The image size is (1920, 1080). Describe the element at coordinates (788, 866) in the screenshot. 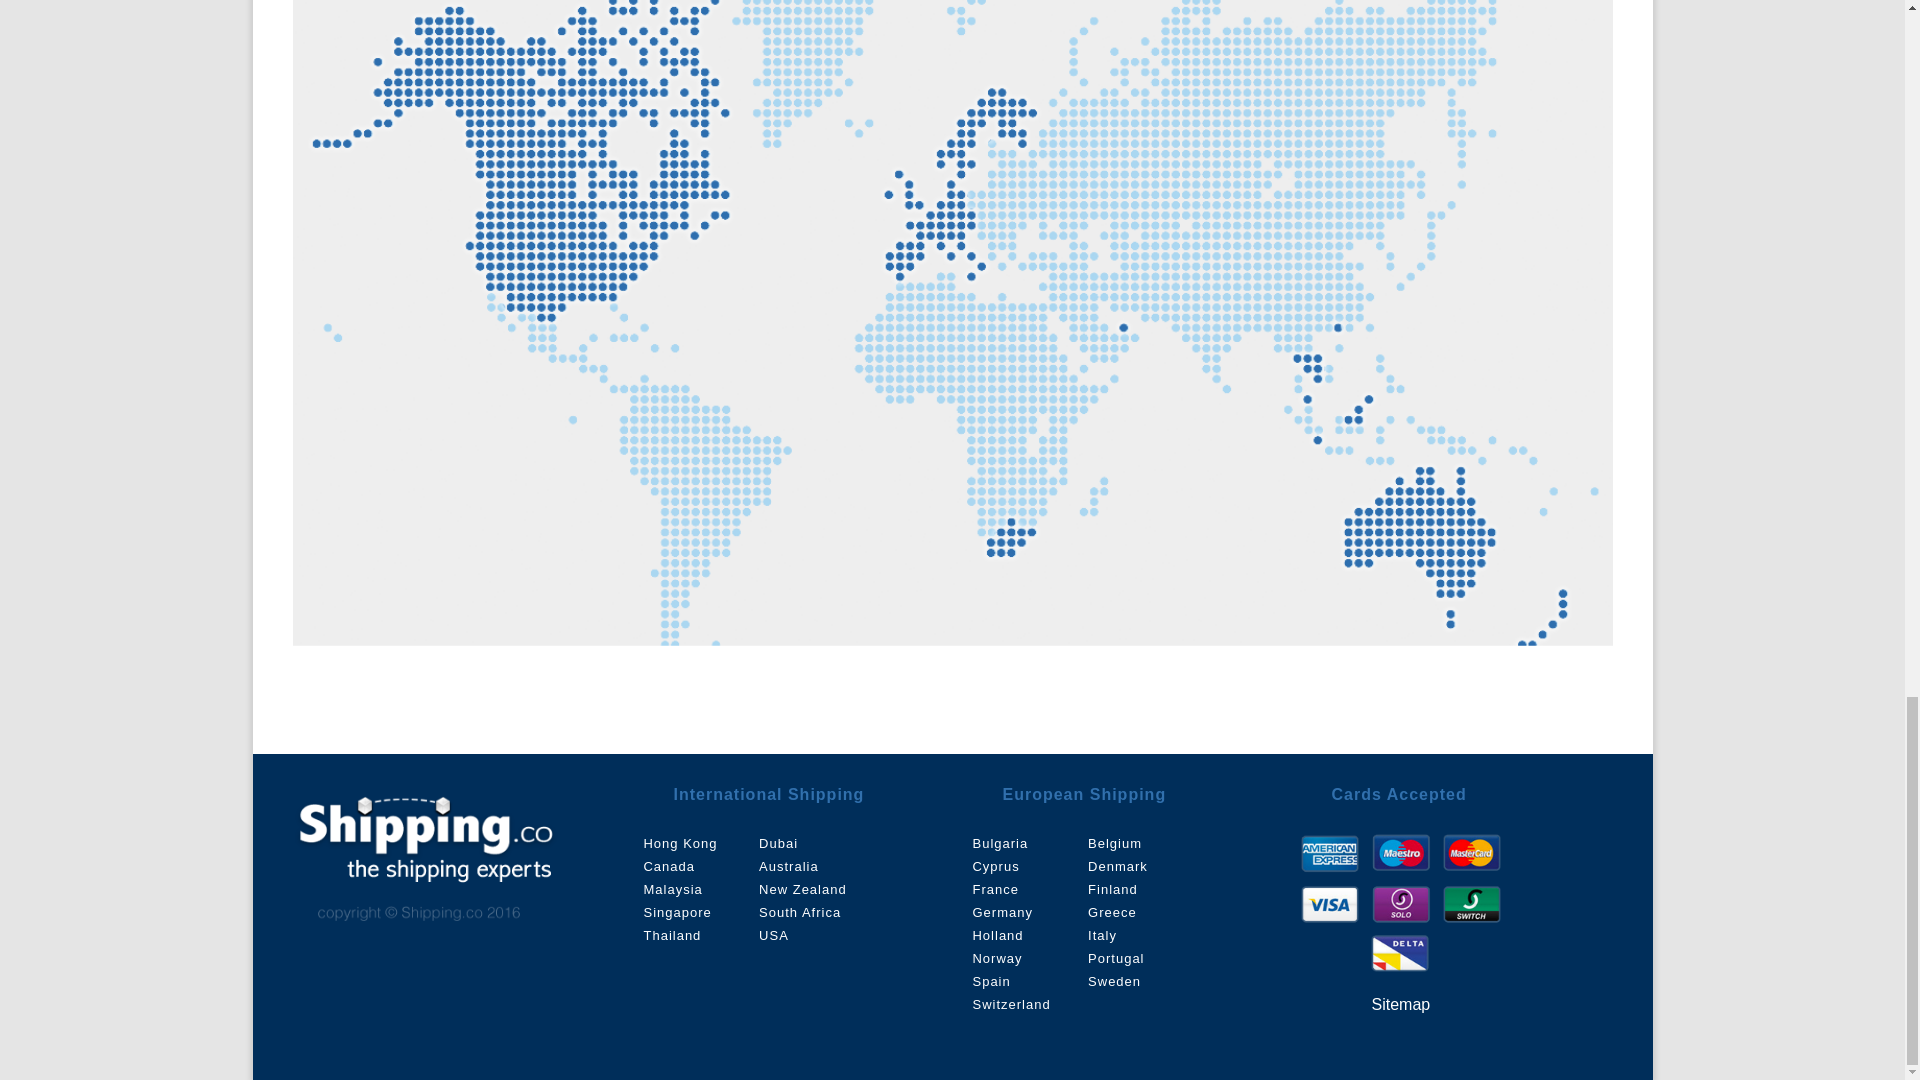

I see `Australia` at that location.